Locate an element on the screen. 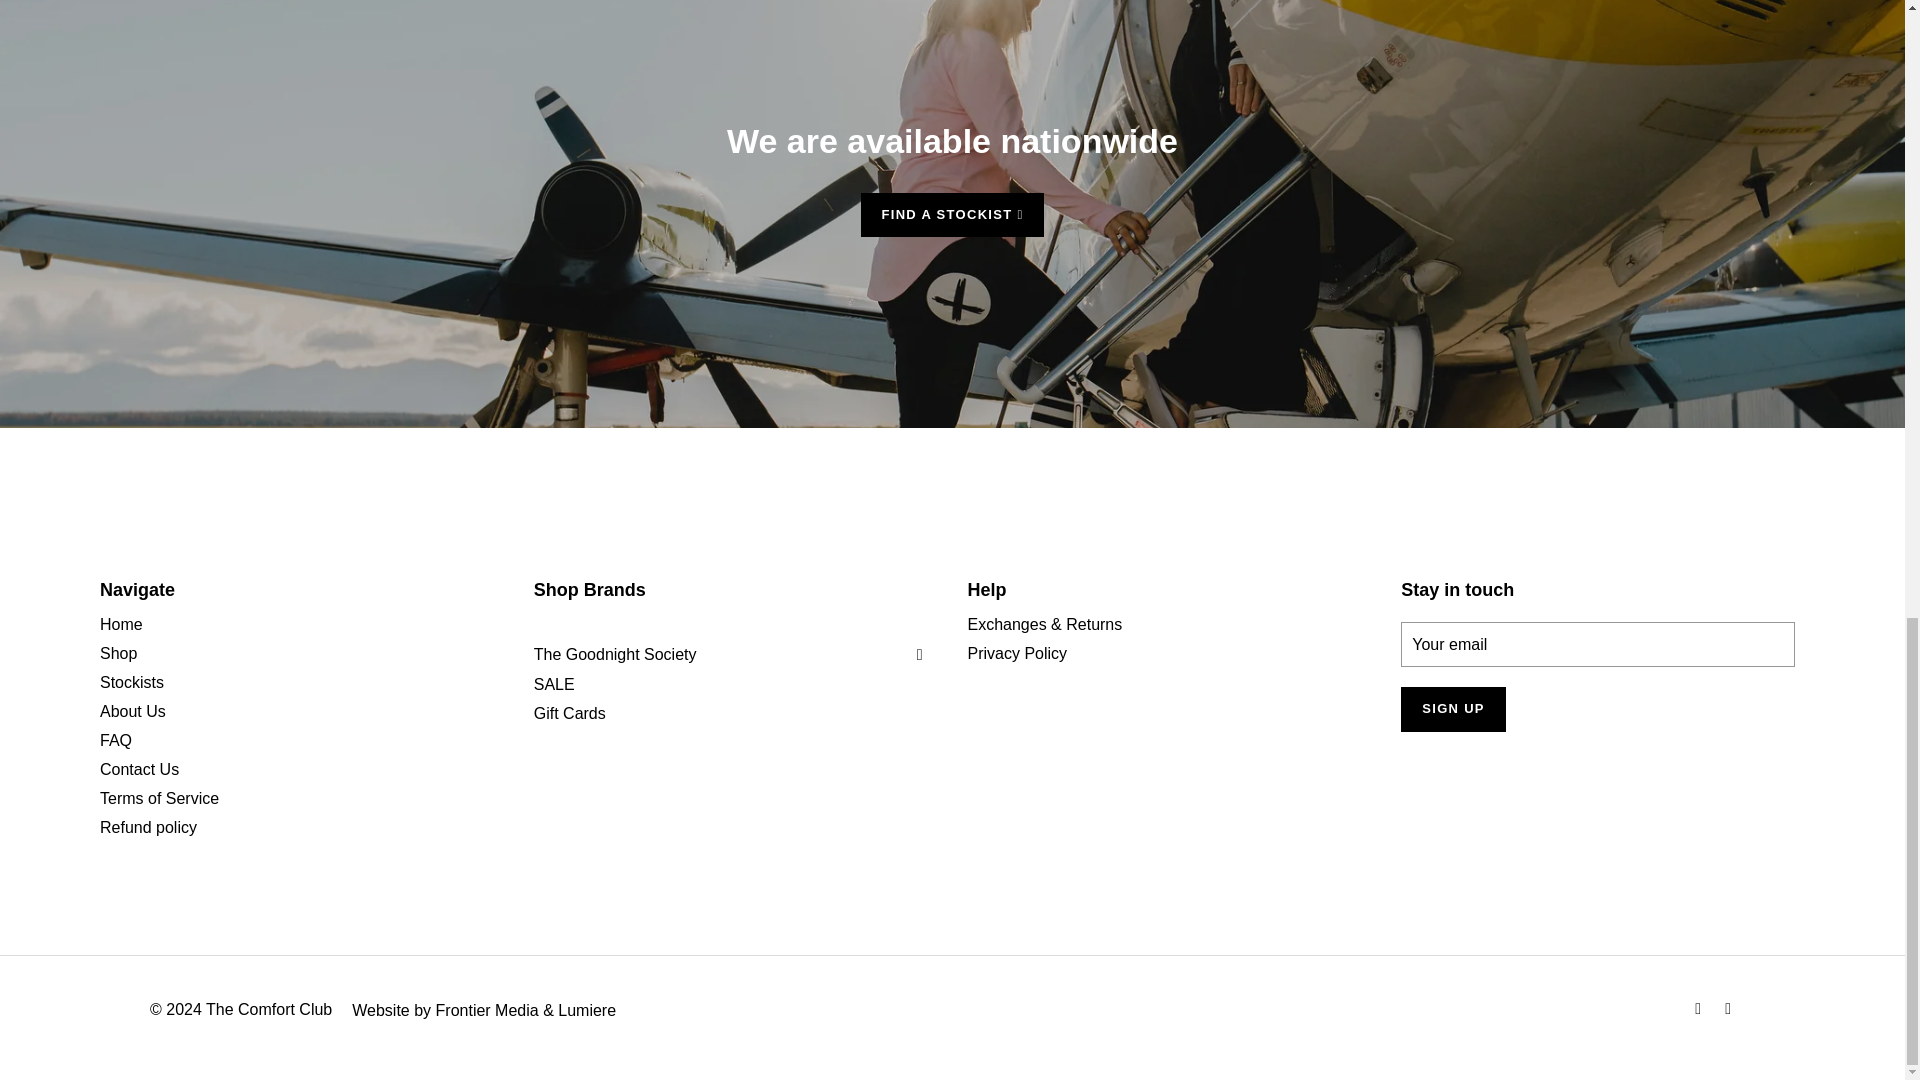  The Comfort Club on Facebook is located at coordinates (1700, 1008).